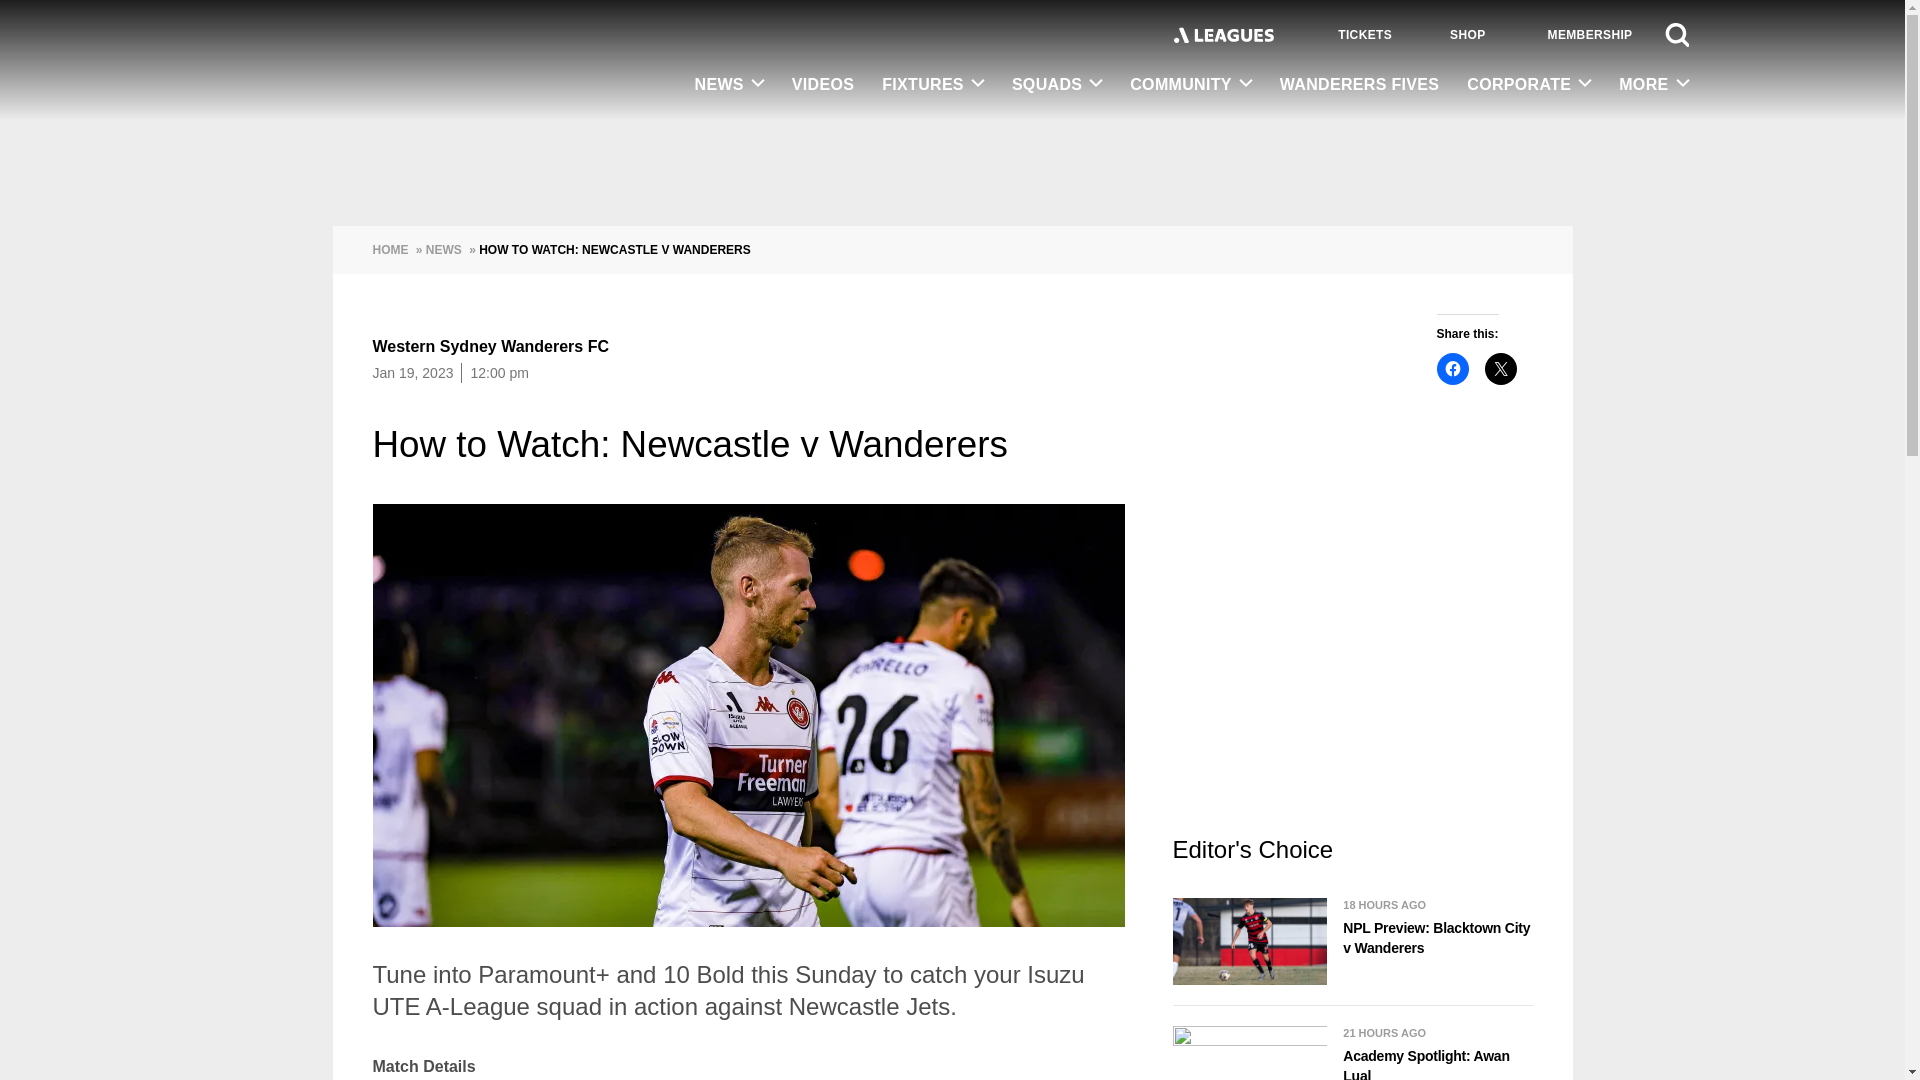 The width and height of the screenshot is (1920, 1080). Describe the element at coordinates (1190, 85) in the screenshot. I see `COMMUNITY` at that location.